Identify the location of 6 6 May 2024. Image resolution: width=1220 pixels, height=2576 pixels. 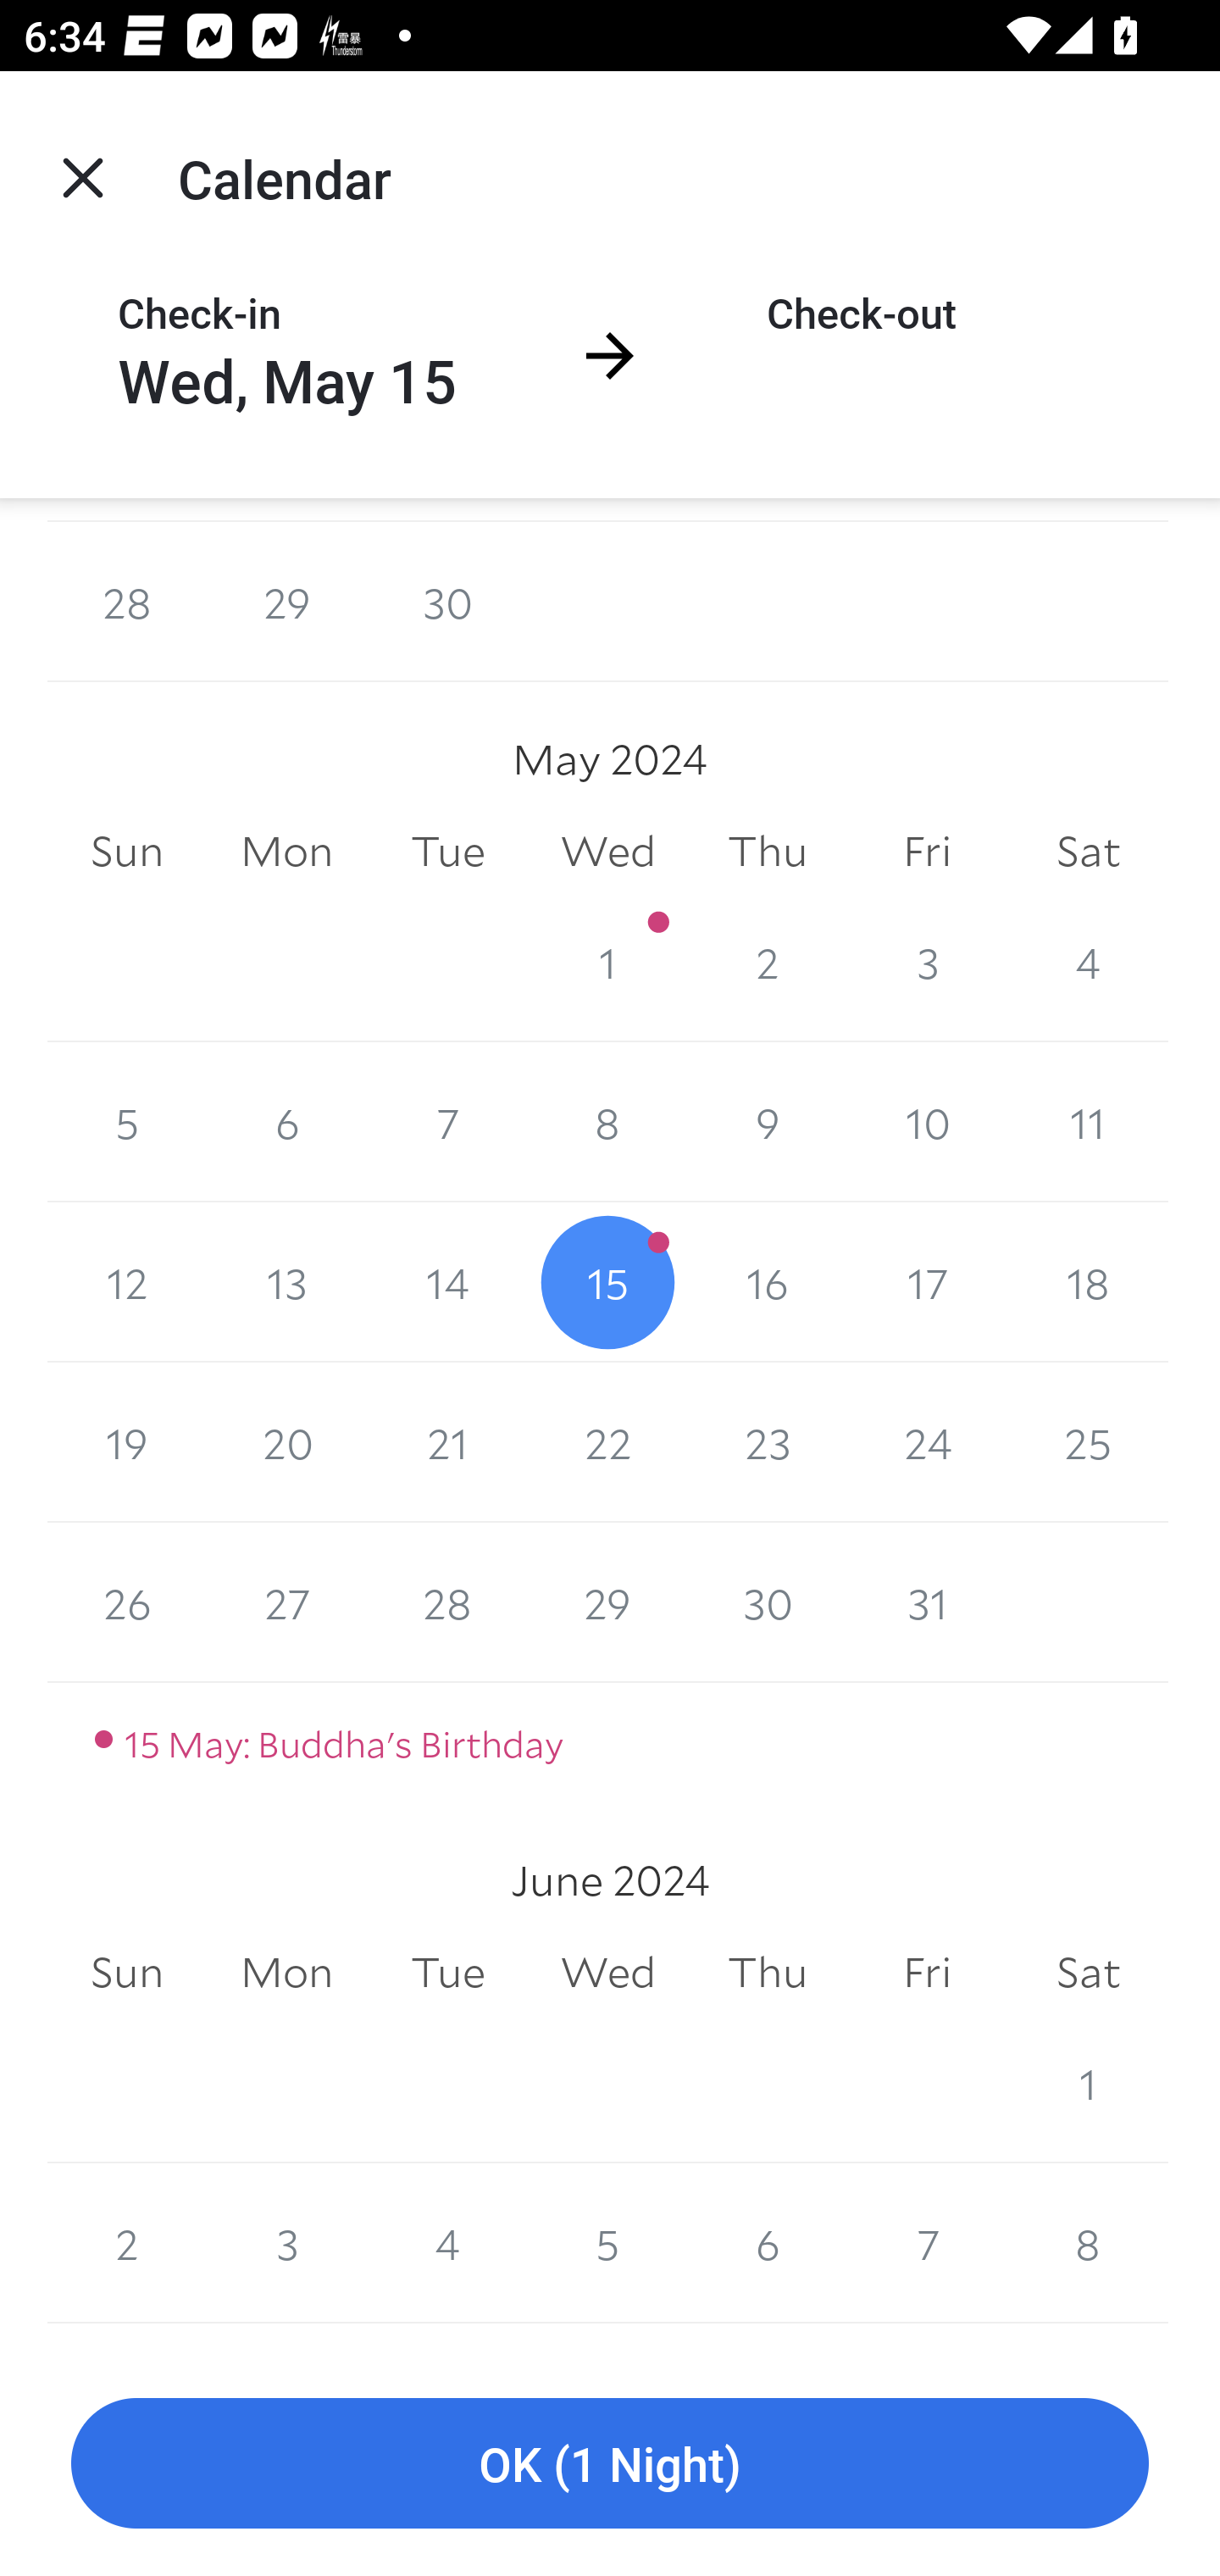
(286, 1123).